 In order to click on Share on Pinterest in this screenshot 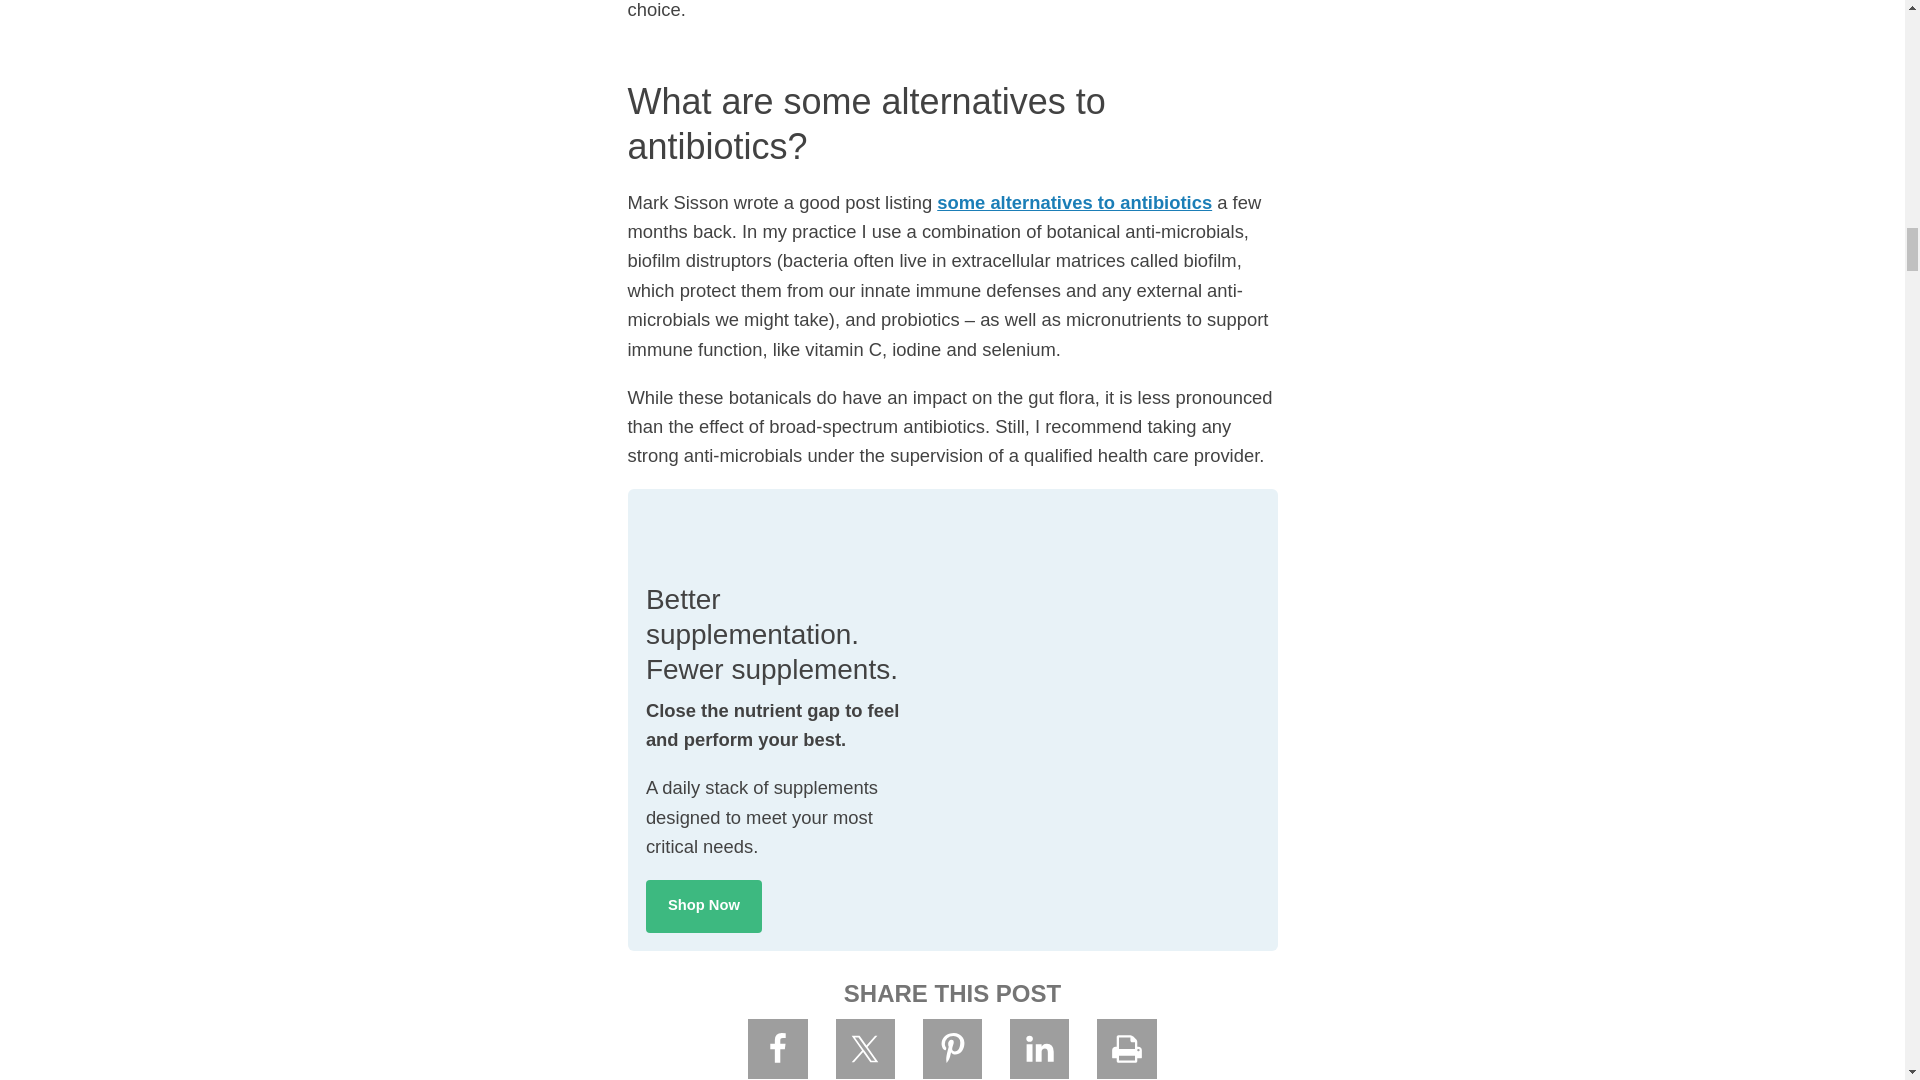, I will do `click(953, 1048)`.